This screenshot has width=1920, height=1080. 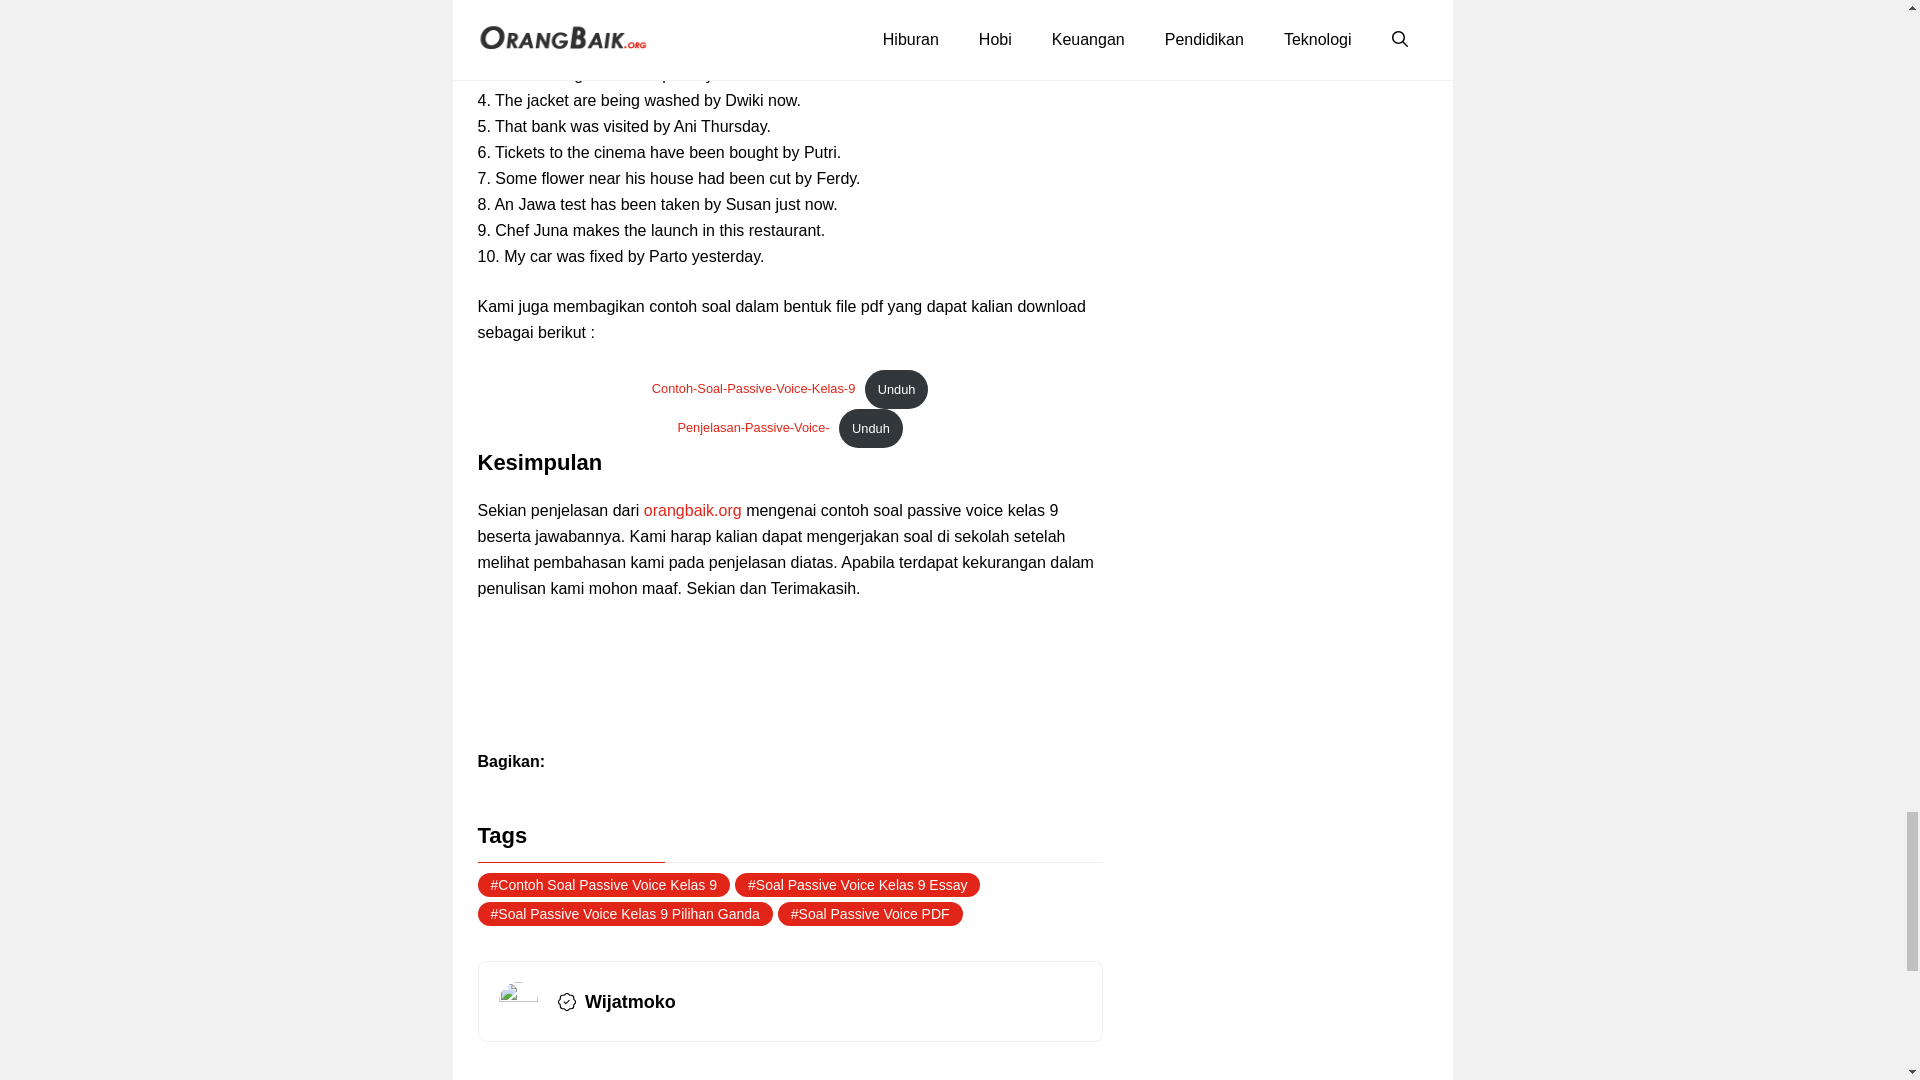 I want to click on Unduh, so click(x=896, y=390).